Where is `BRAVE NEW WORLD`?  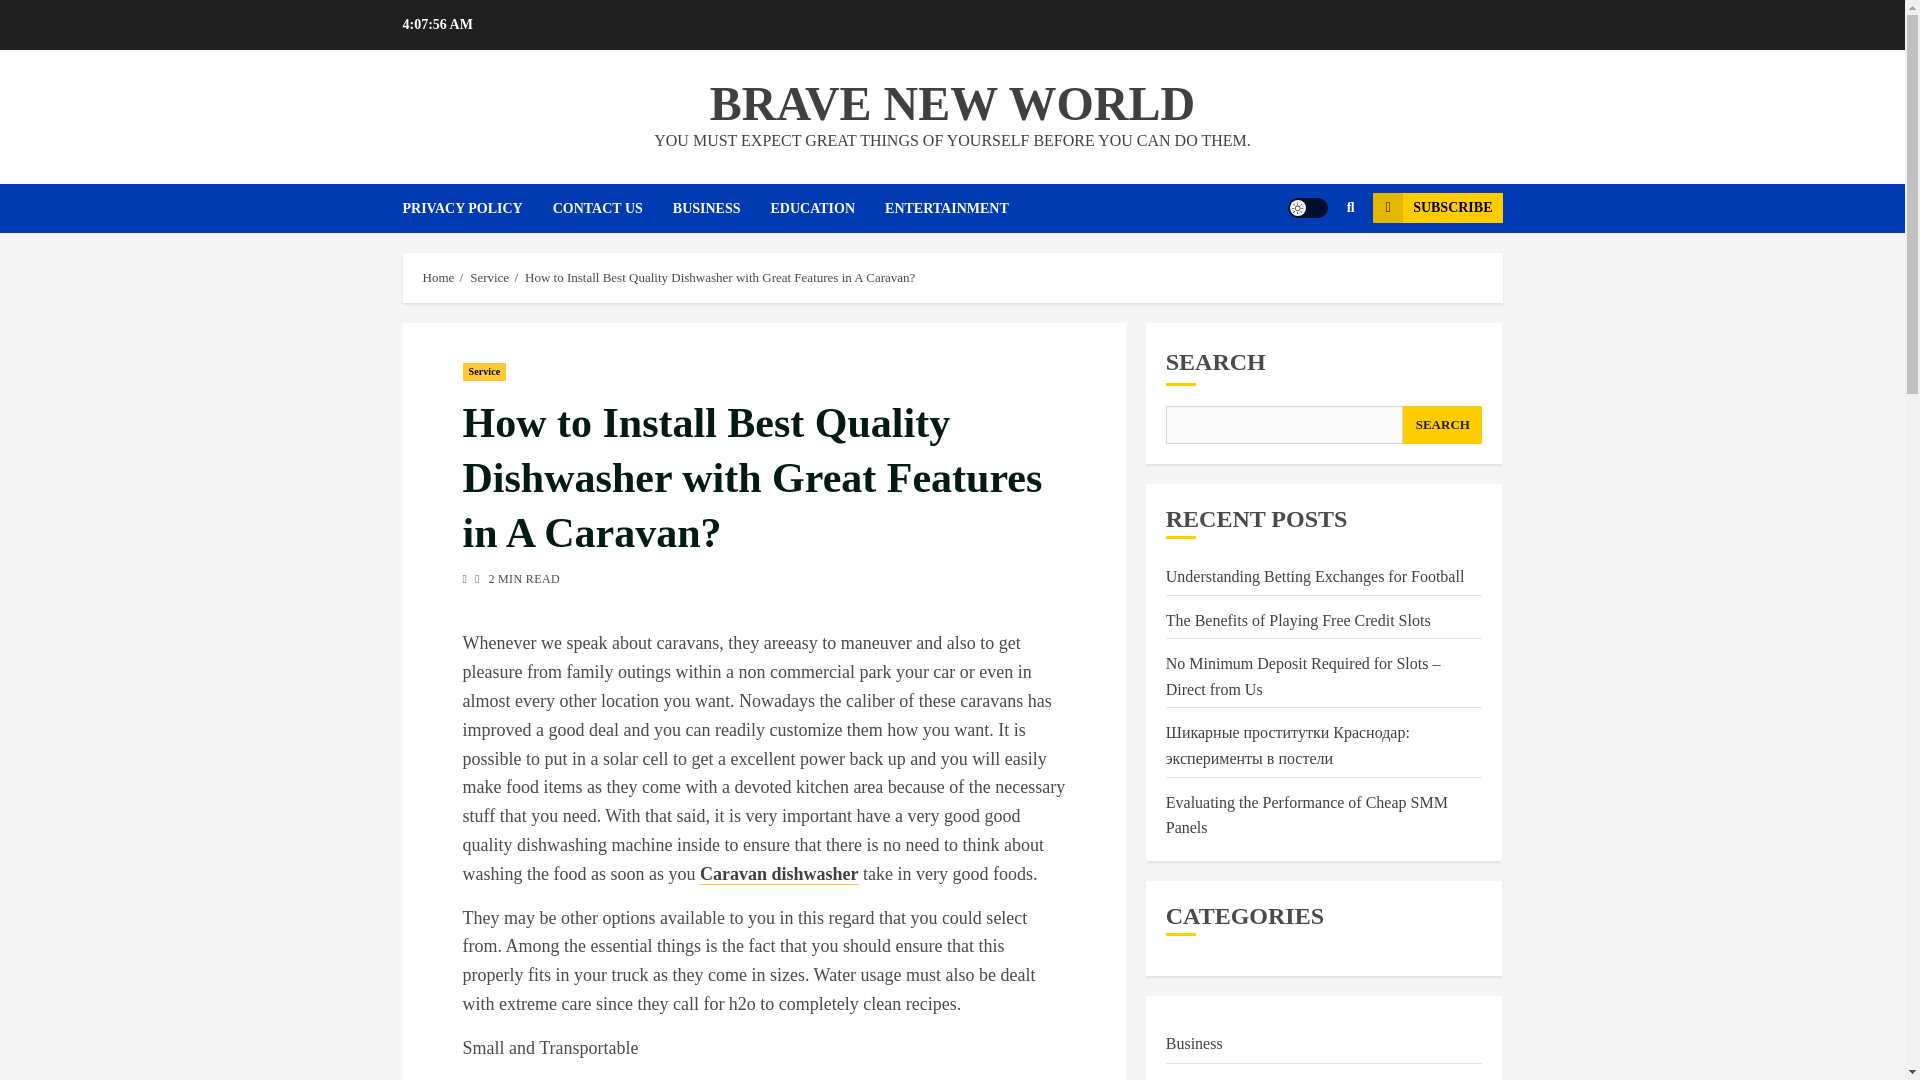 BRAVE NEW WORLD is located at coordinates (952, 102).